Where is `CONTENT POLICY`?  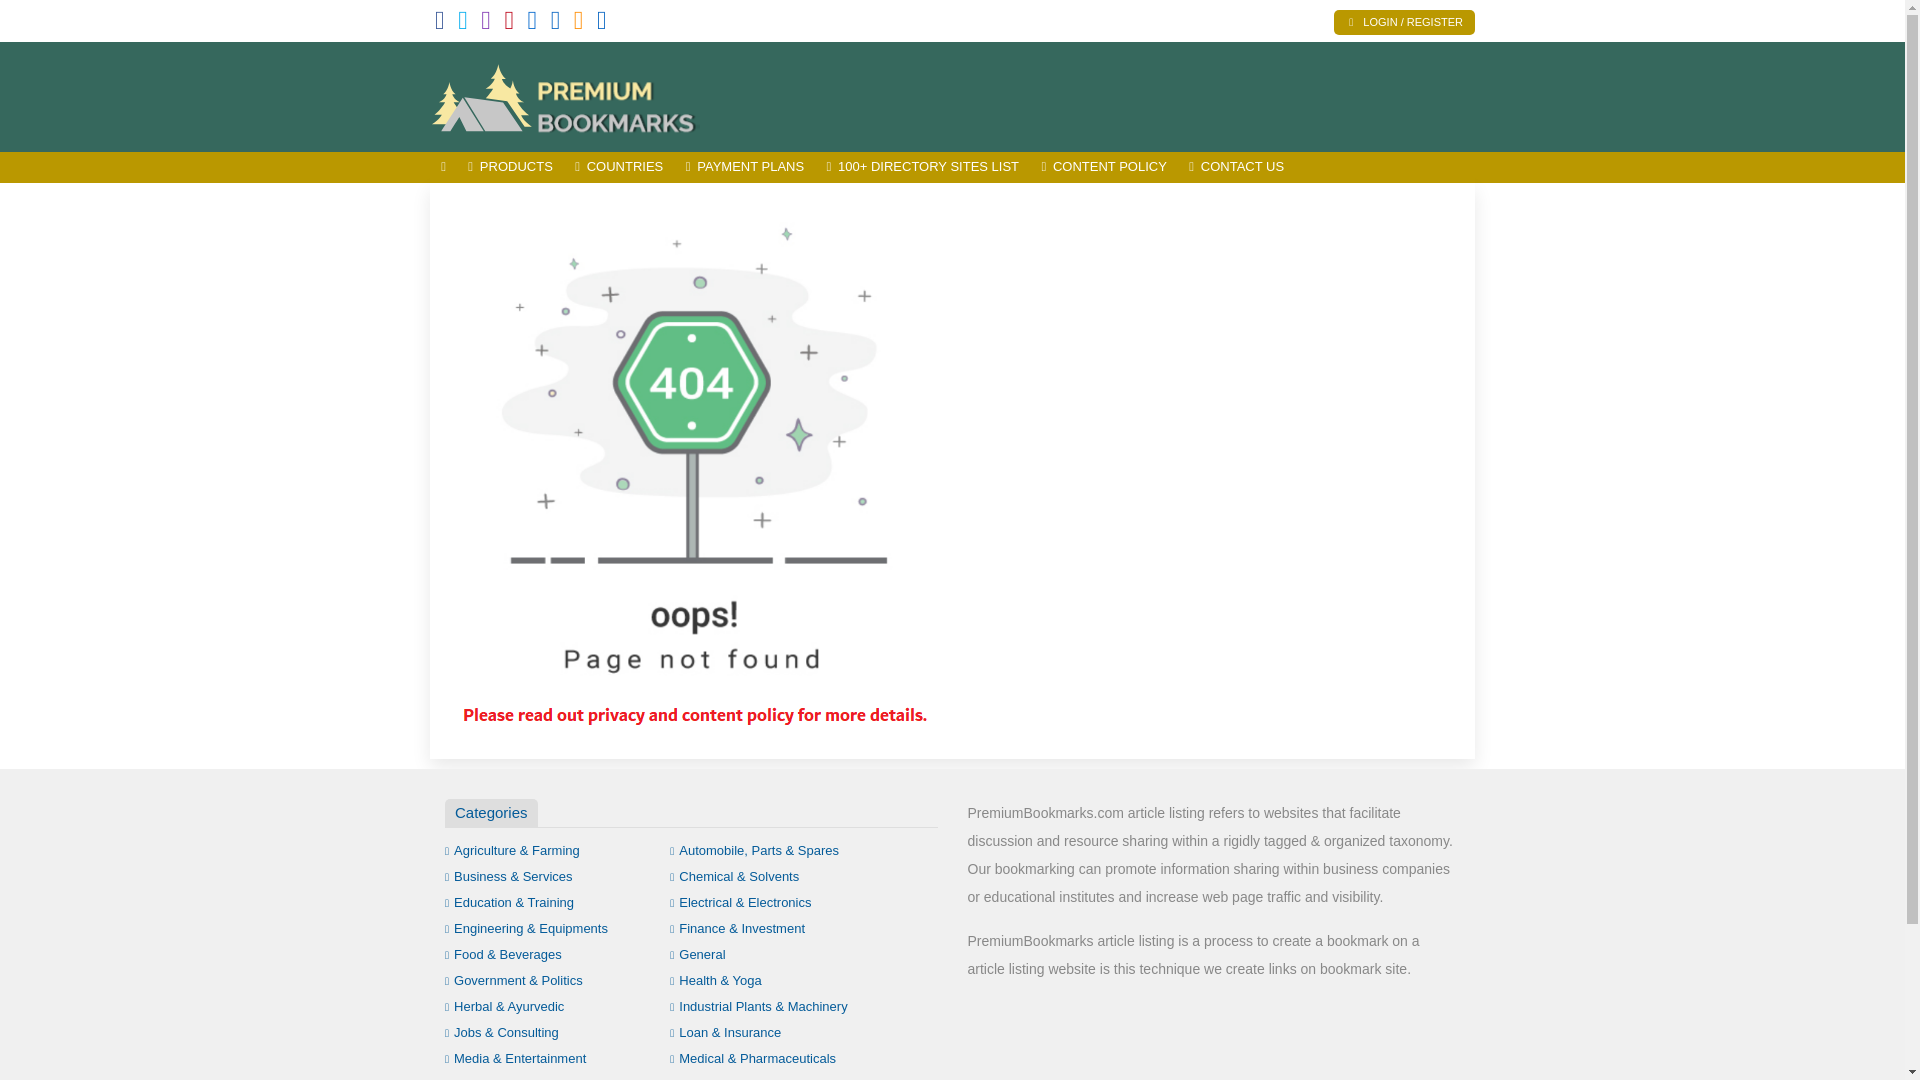 CONTENT POLICY is located at coordinates (1104, 167).